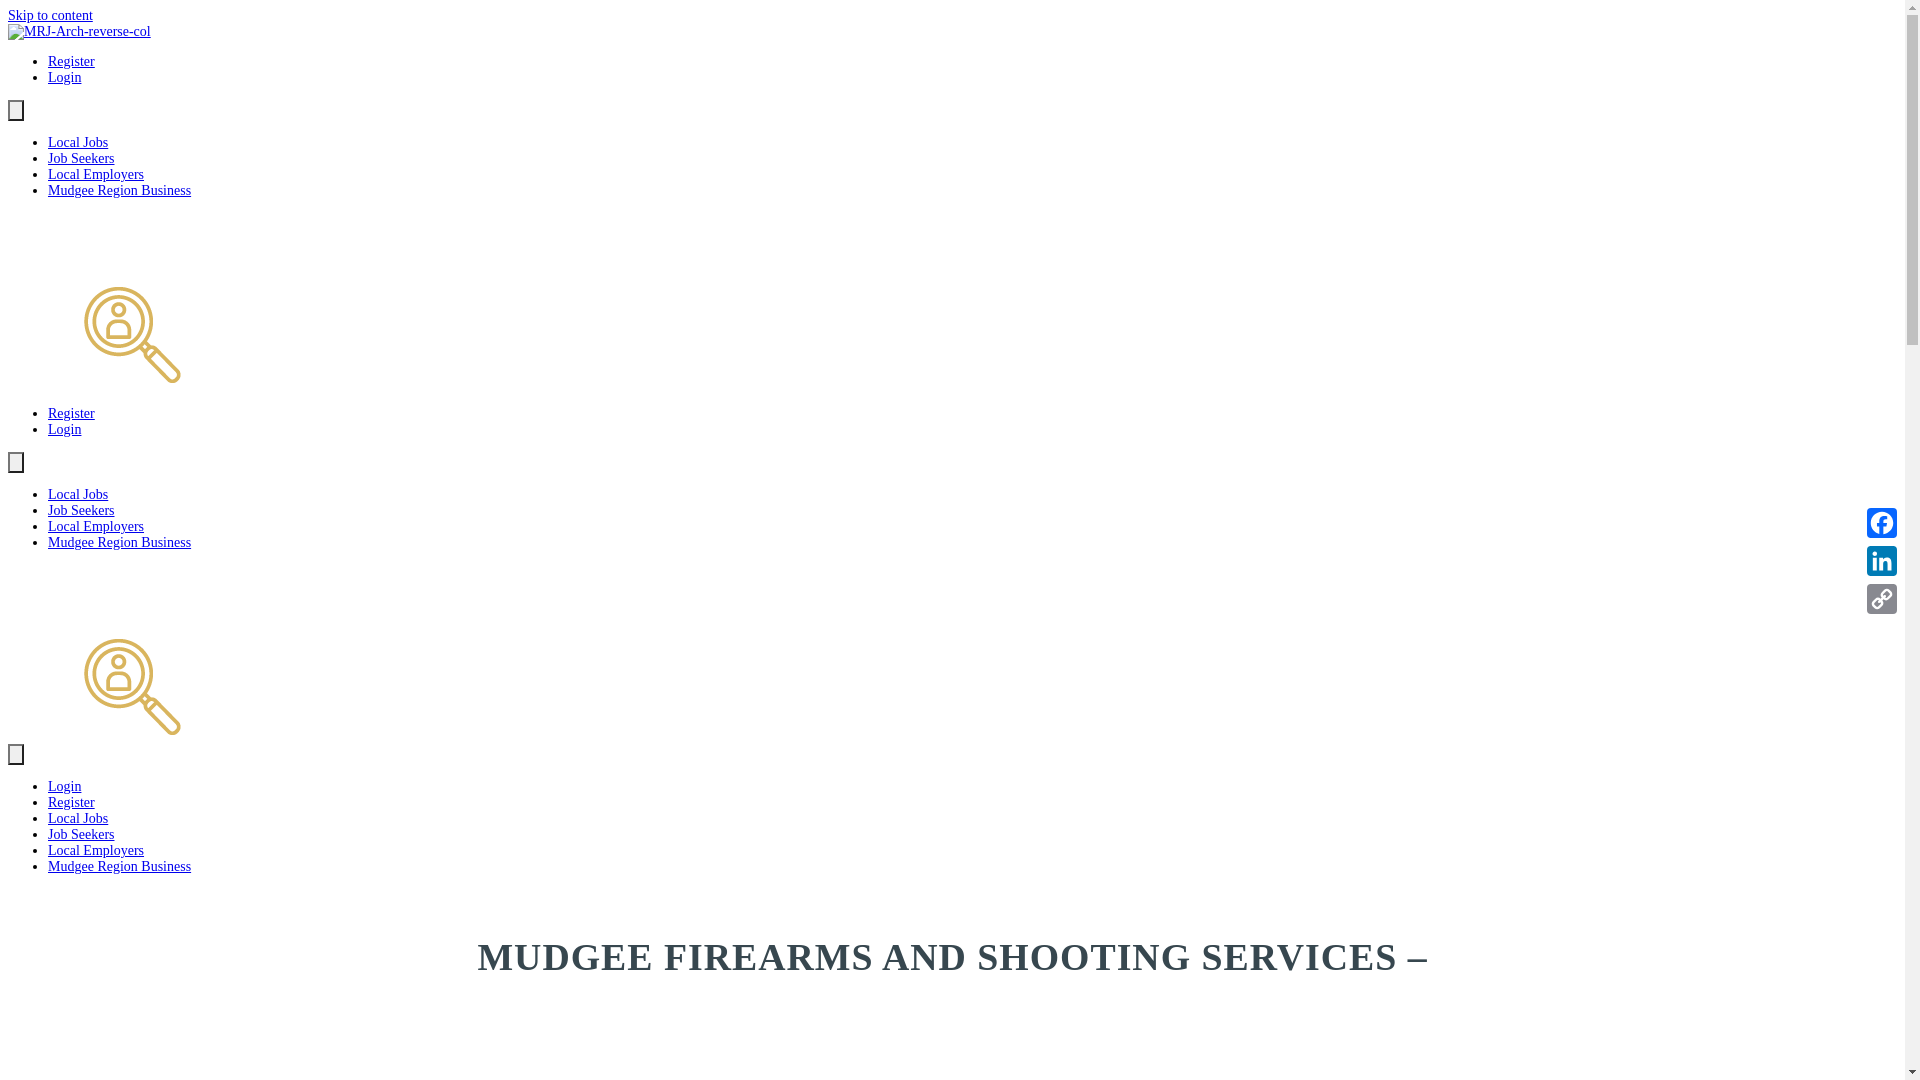 This screenshot has width=1920, height=1080. I want to click on MRJ-Arch-reverse-col, so click(80, 32).